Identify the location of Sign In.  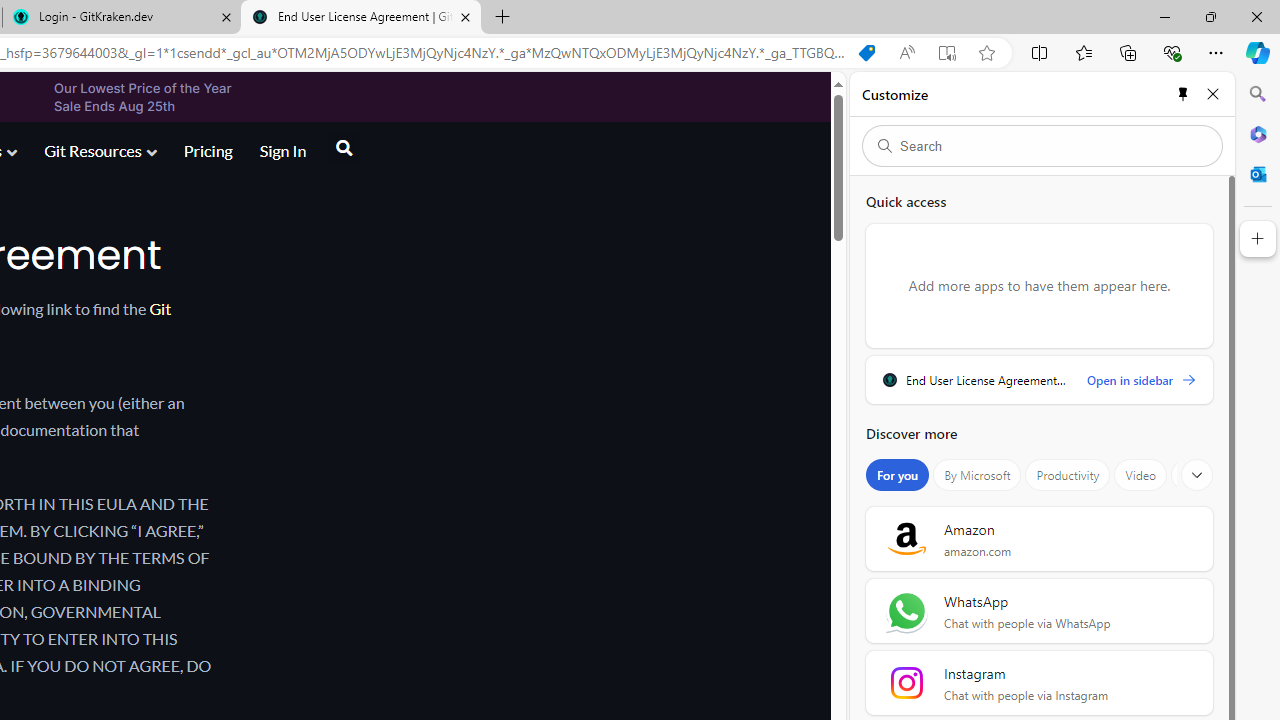
(282, 152).